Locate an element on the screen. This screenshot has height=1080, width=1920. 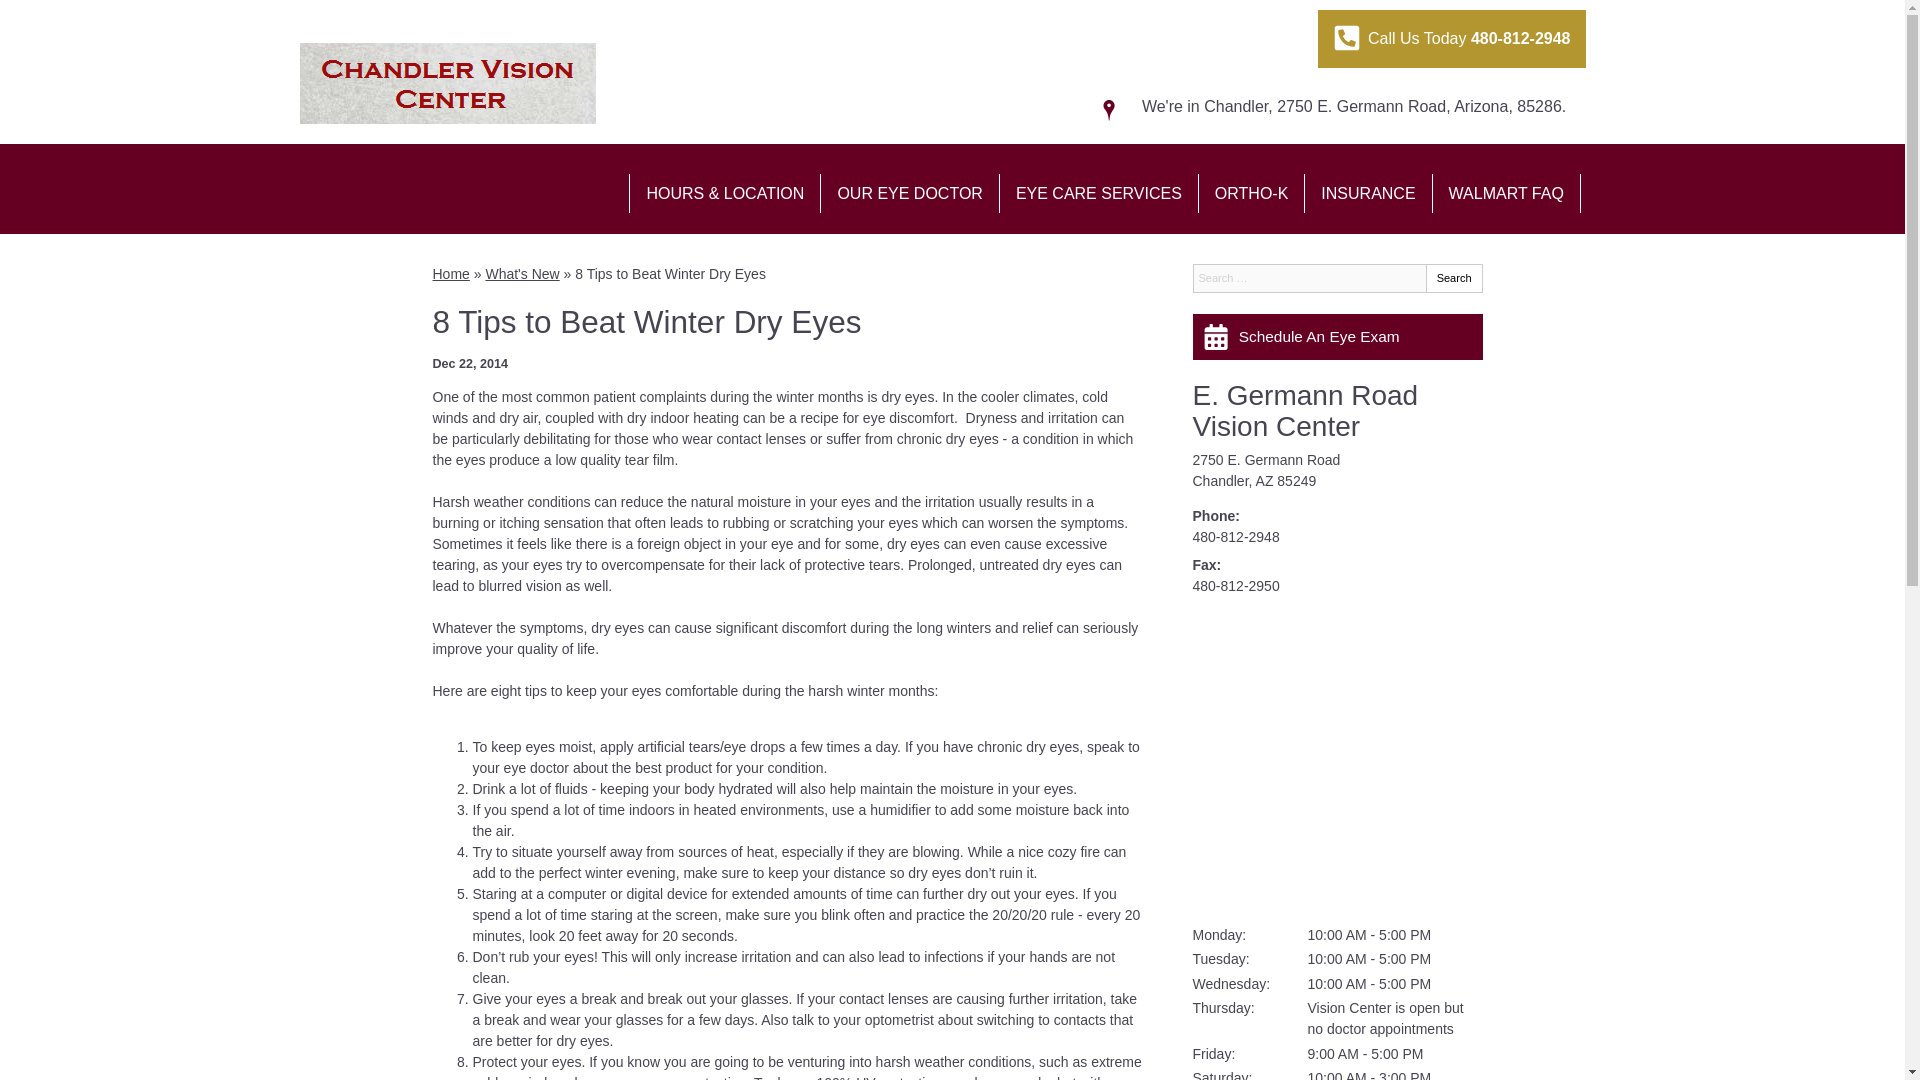
Google map is located at coordinates (1337, 761).